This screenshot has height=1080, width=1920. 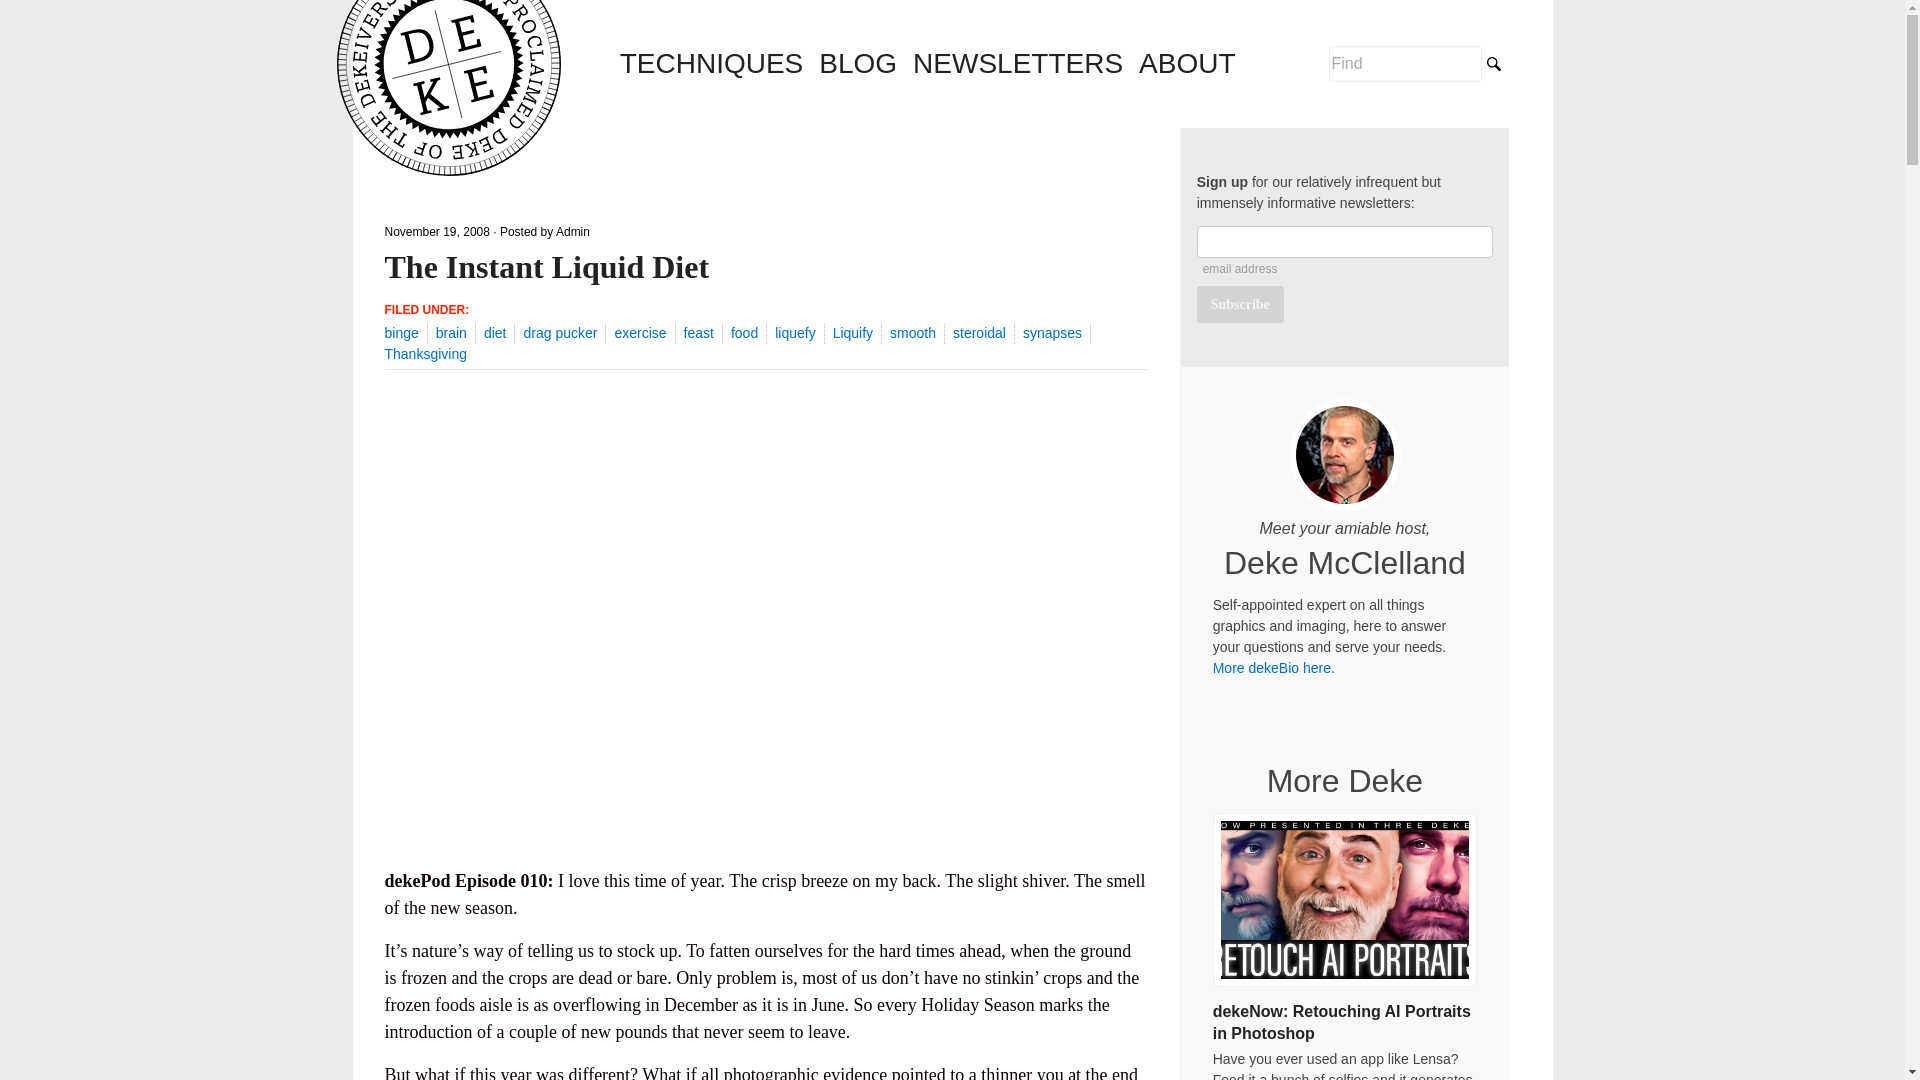 I want to click on steroidal, so click(x=979, y=333).